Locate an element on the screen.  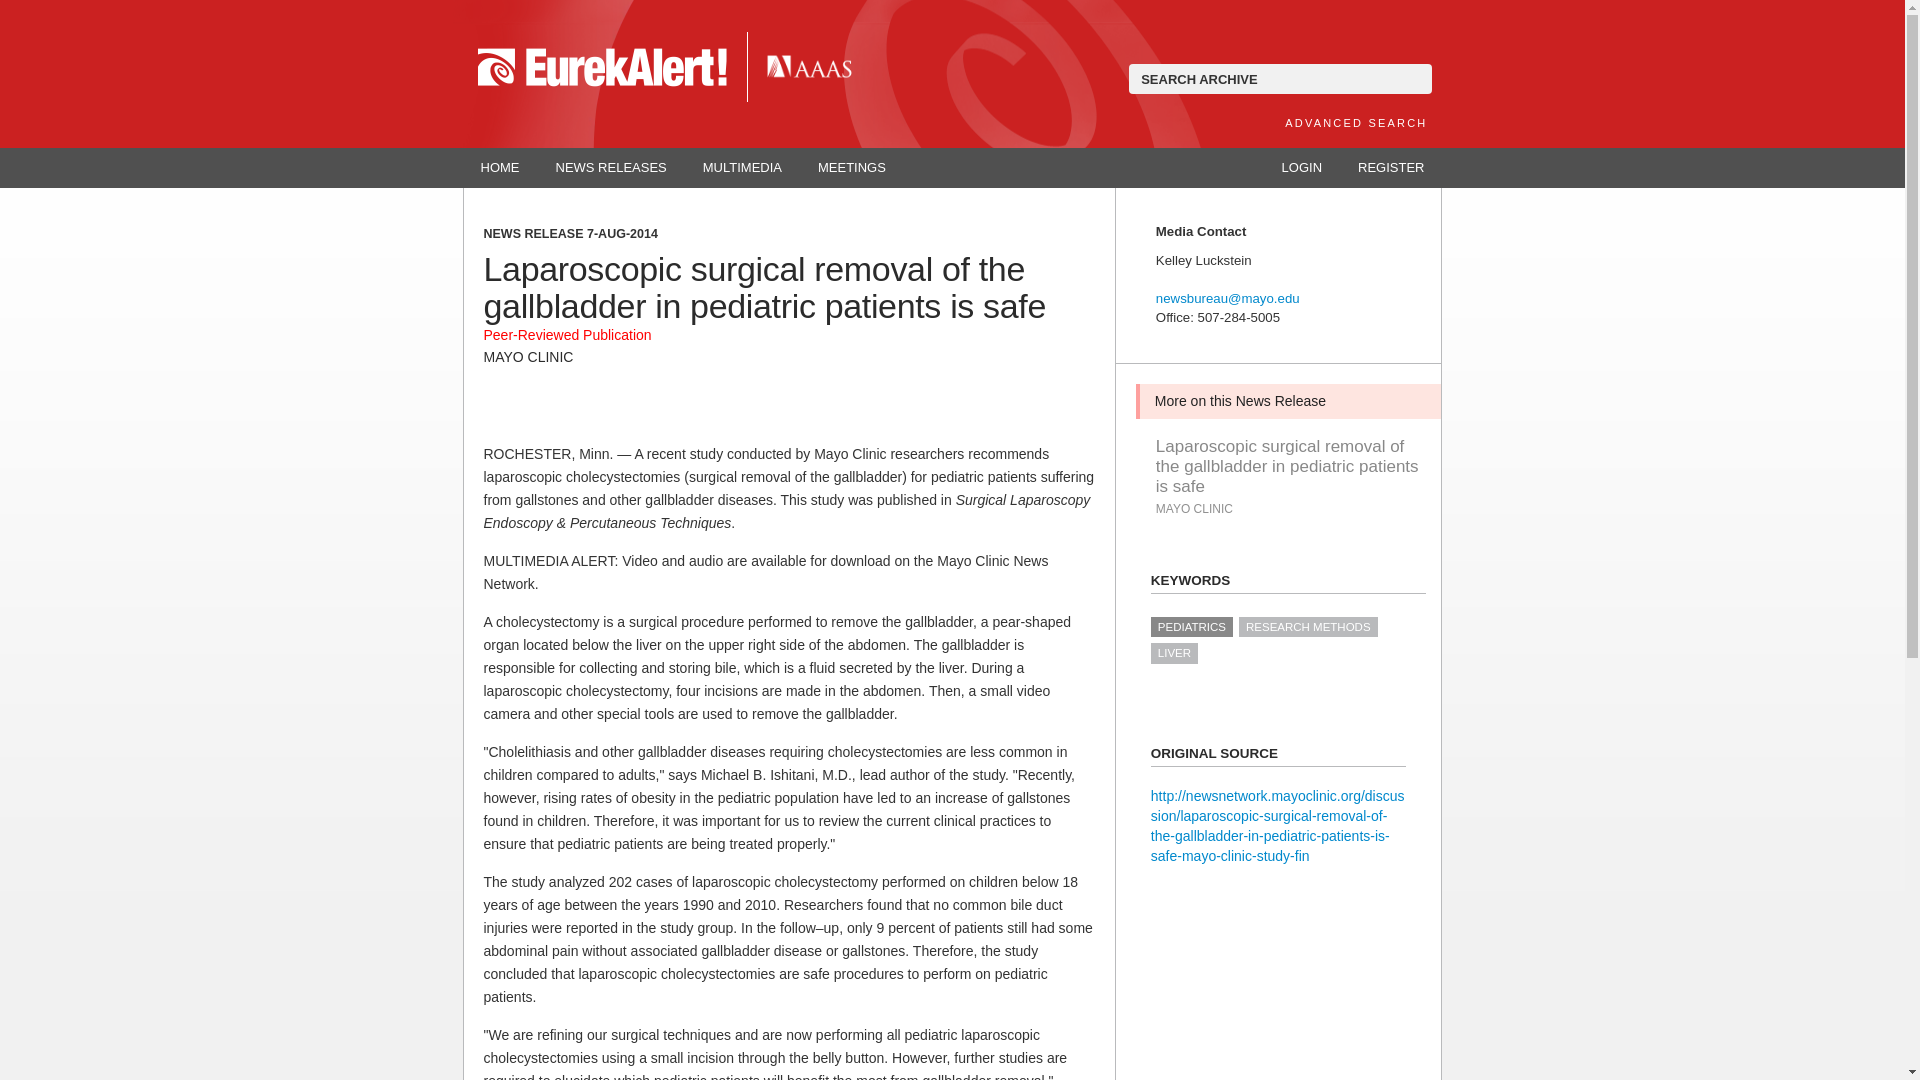
NEWS RELEASES is located at coordinates (611, 168).